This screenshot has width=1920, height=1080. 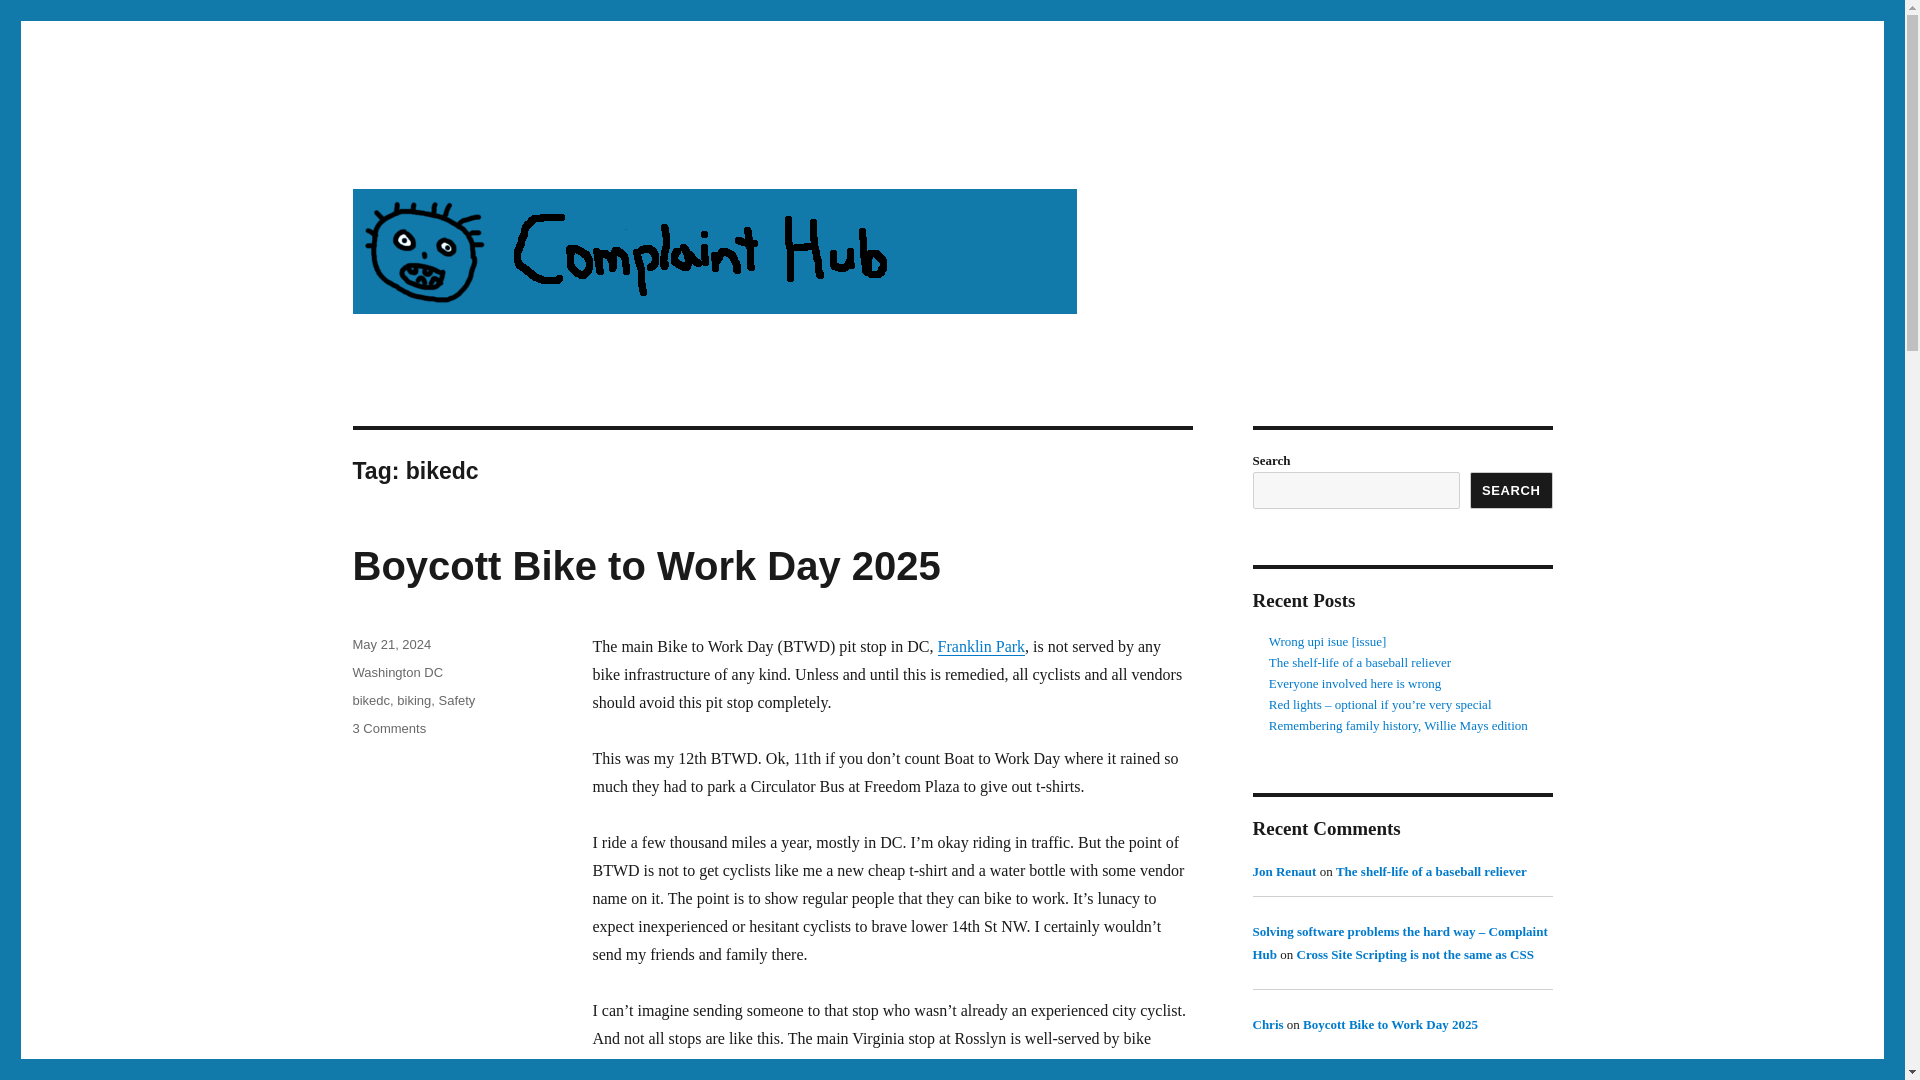 I want to click on The shelf-life of a baseball reliever, so click(x=1360, y=662).